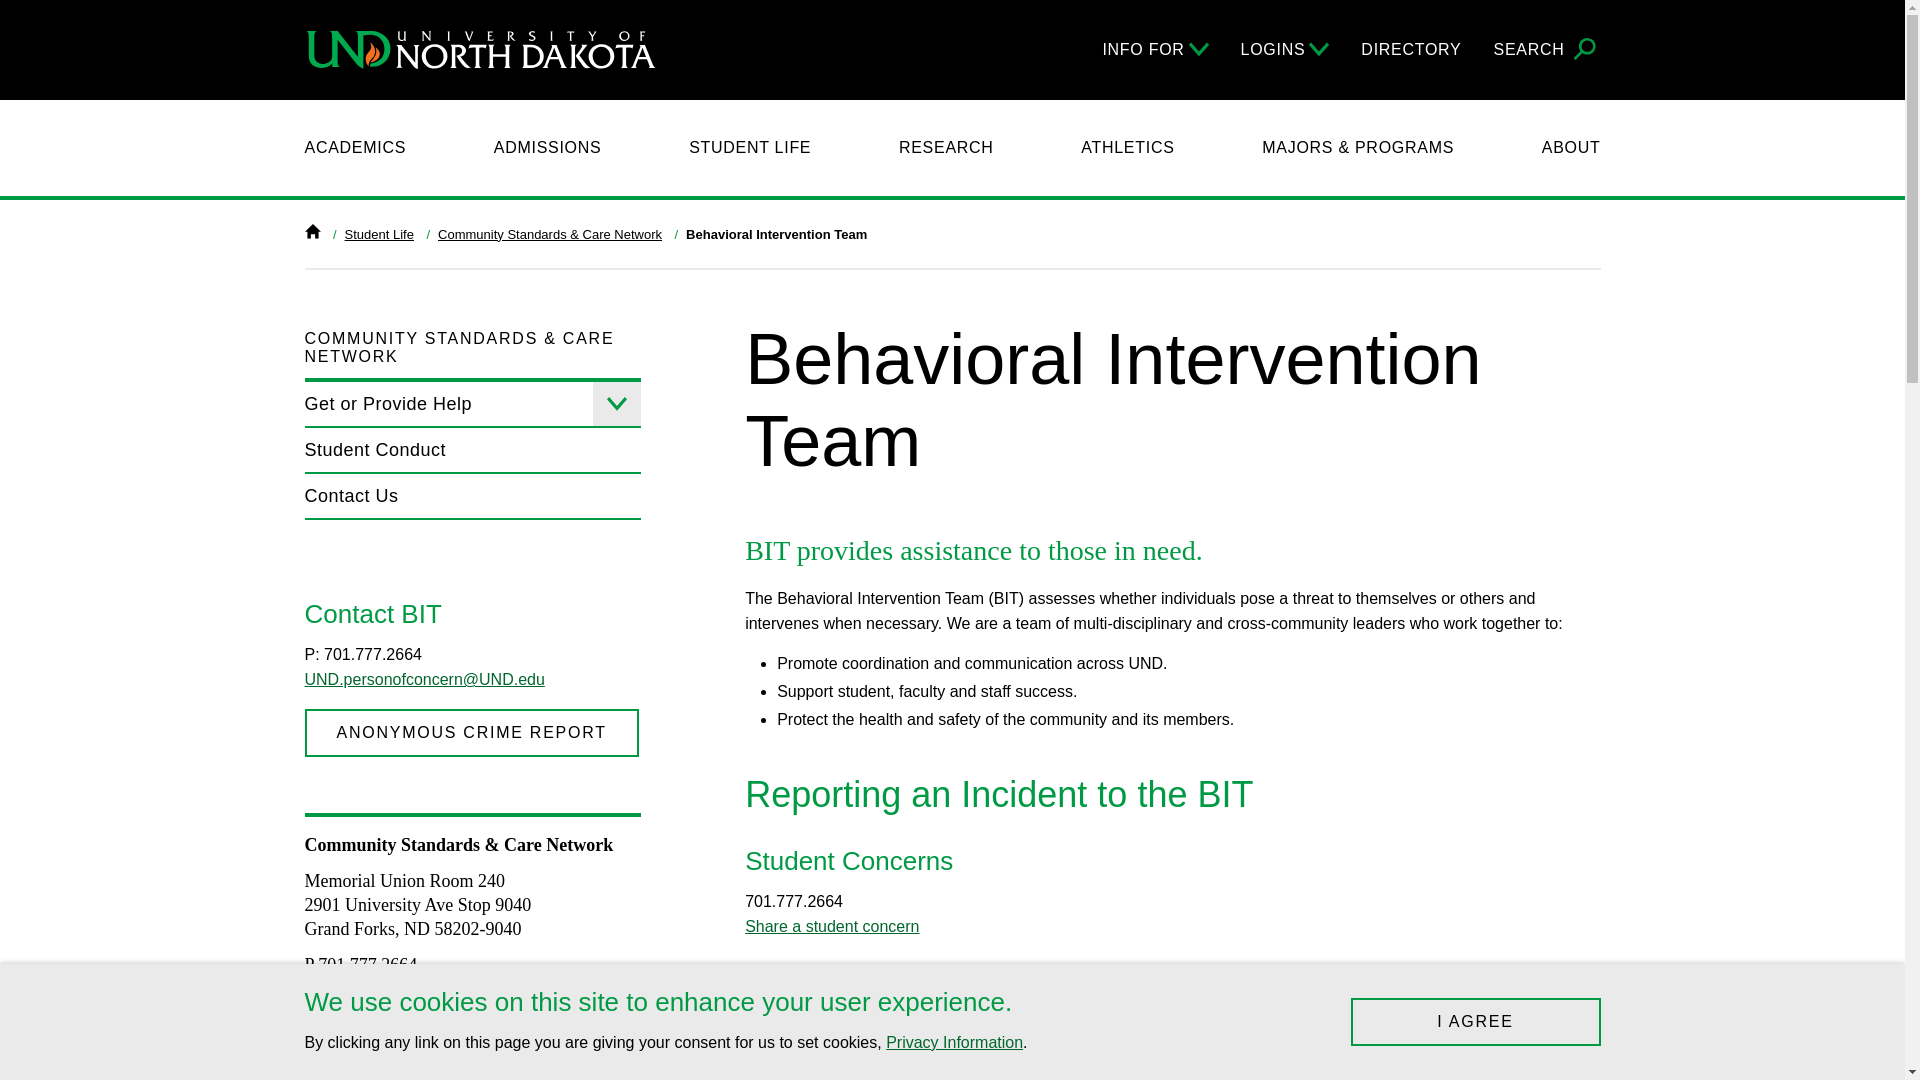 This screenshot has width=1920, height=1080. Describe the element at coordinates (1547, 50) in the screenshot. I see `SEARCH` at that location.